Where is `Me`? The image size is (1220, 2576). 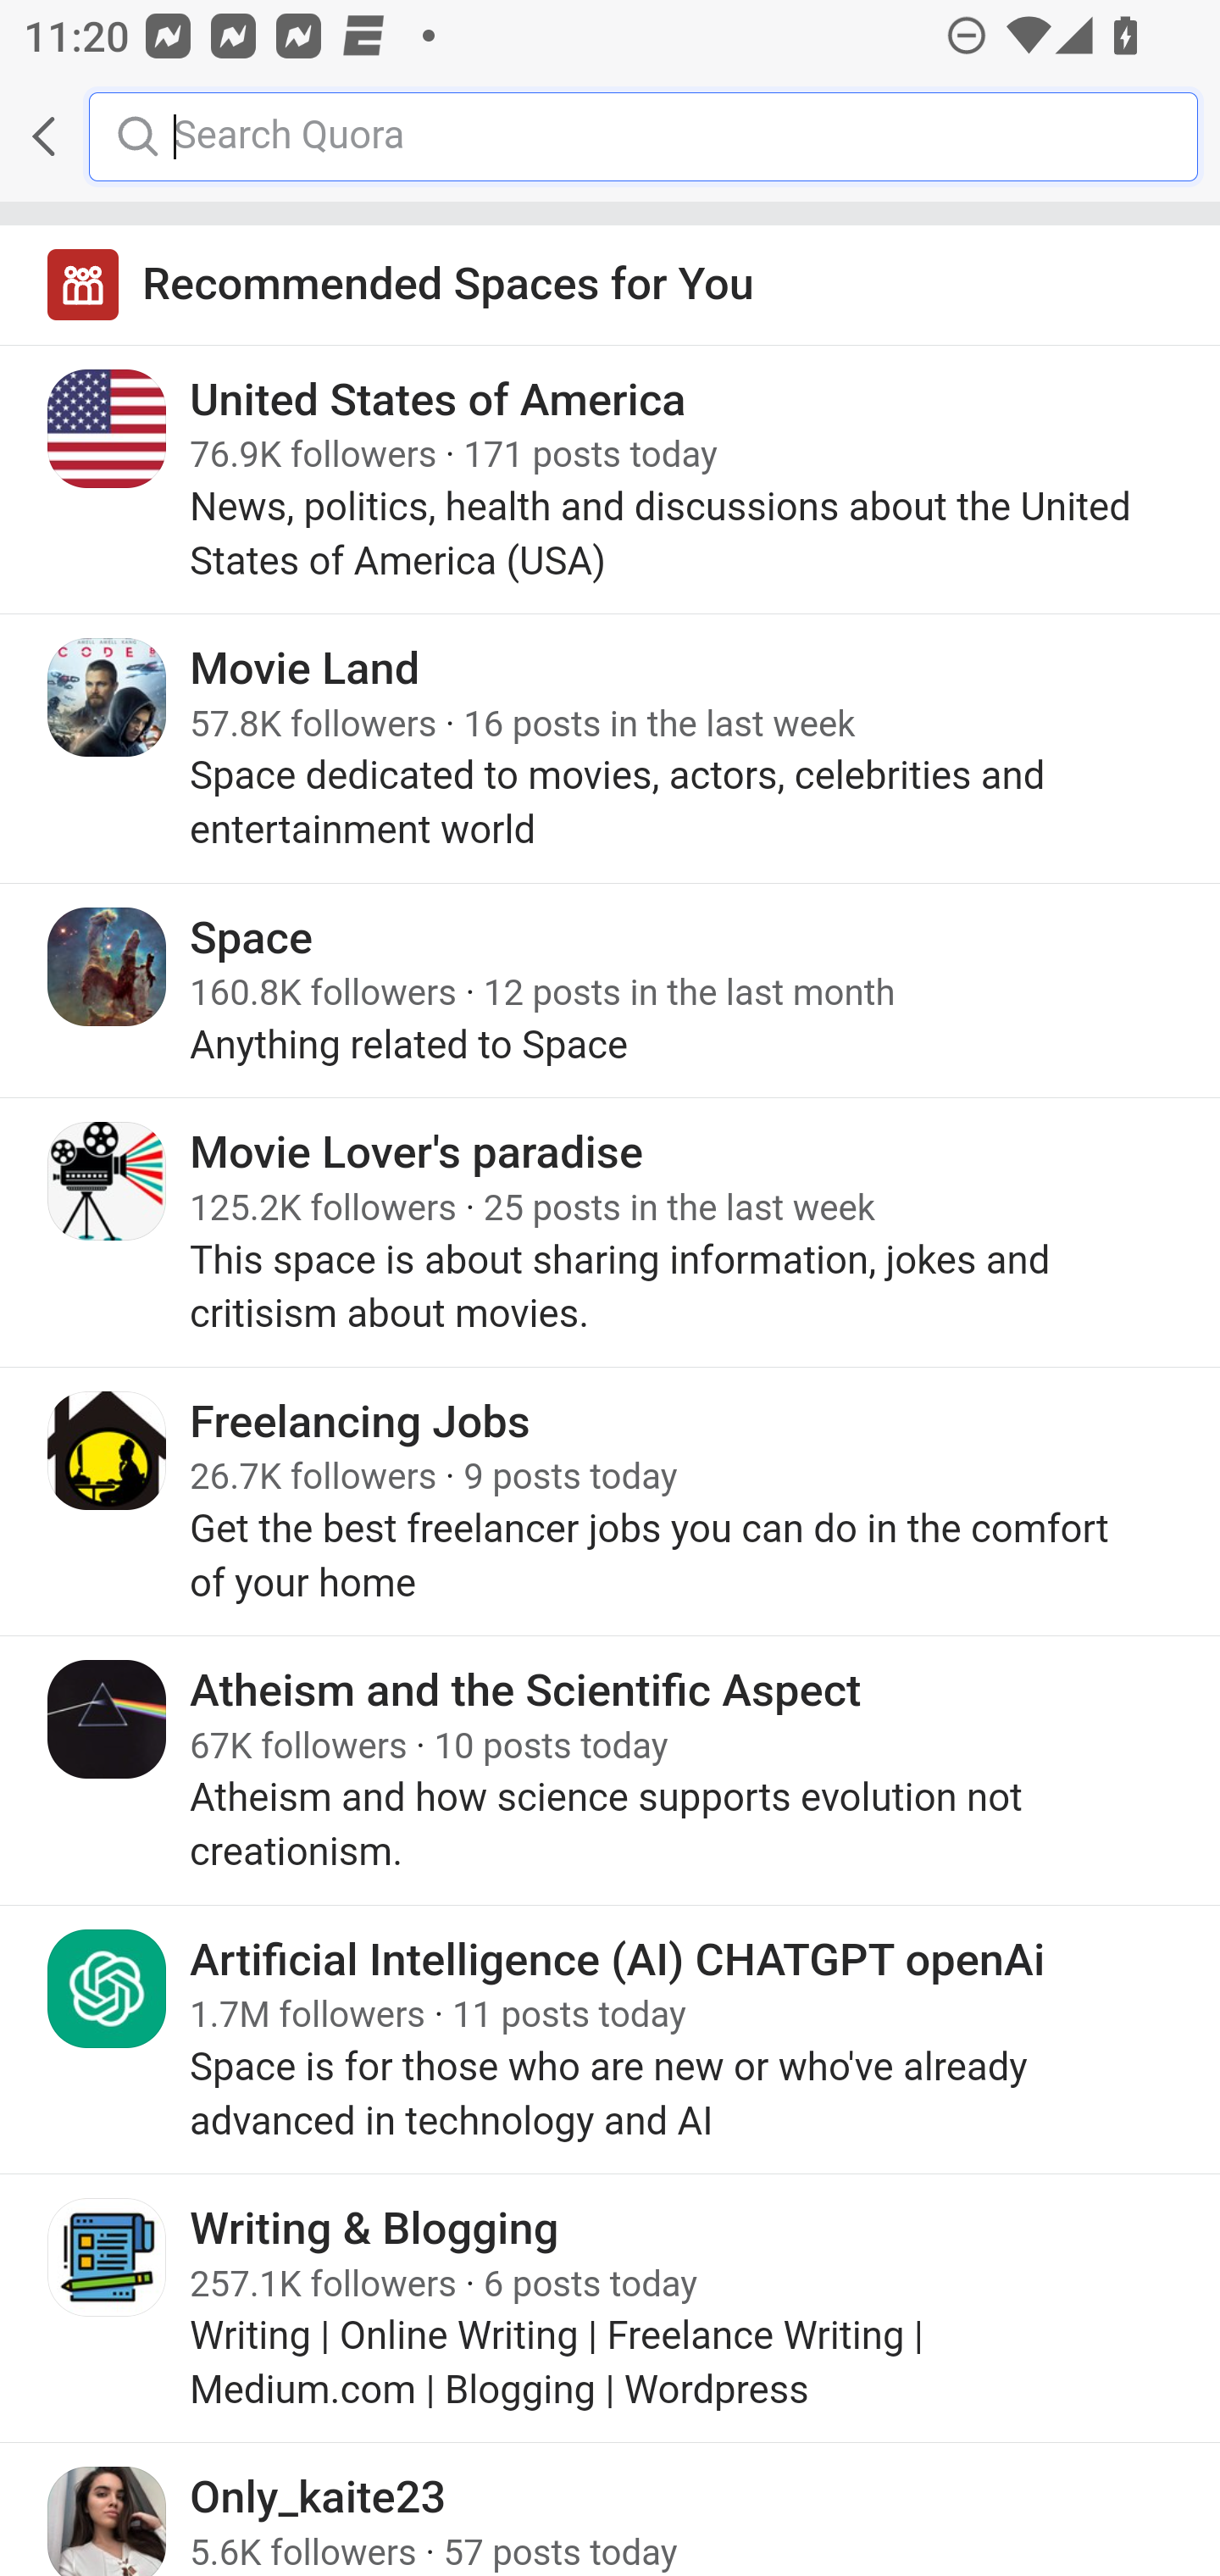 Me is located at coordinates (107, 136).